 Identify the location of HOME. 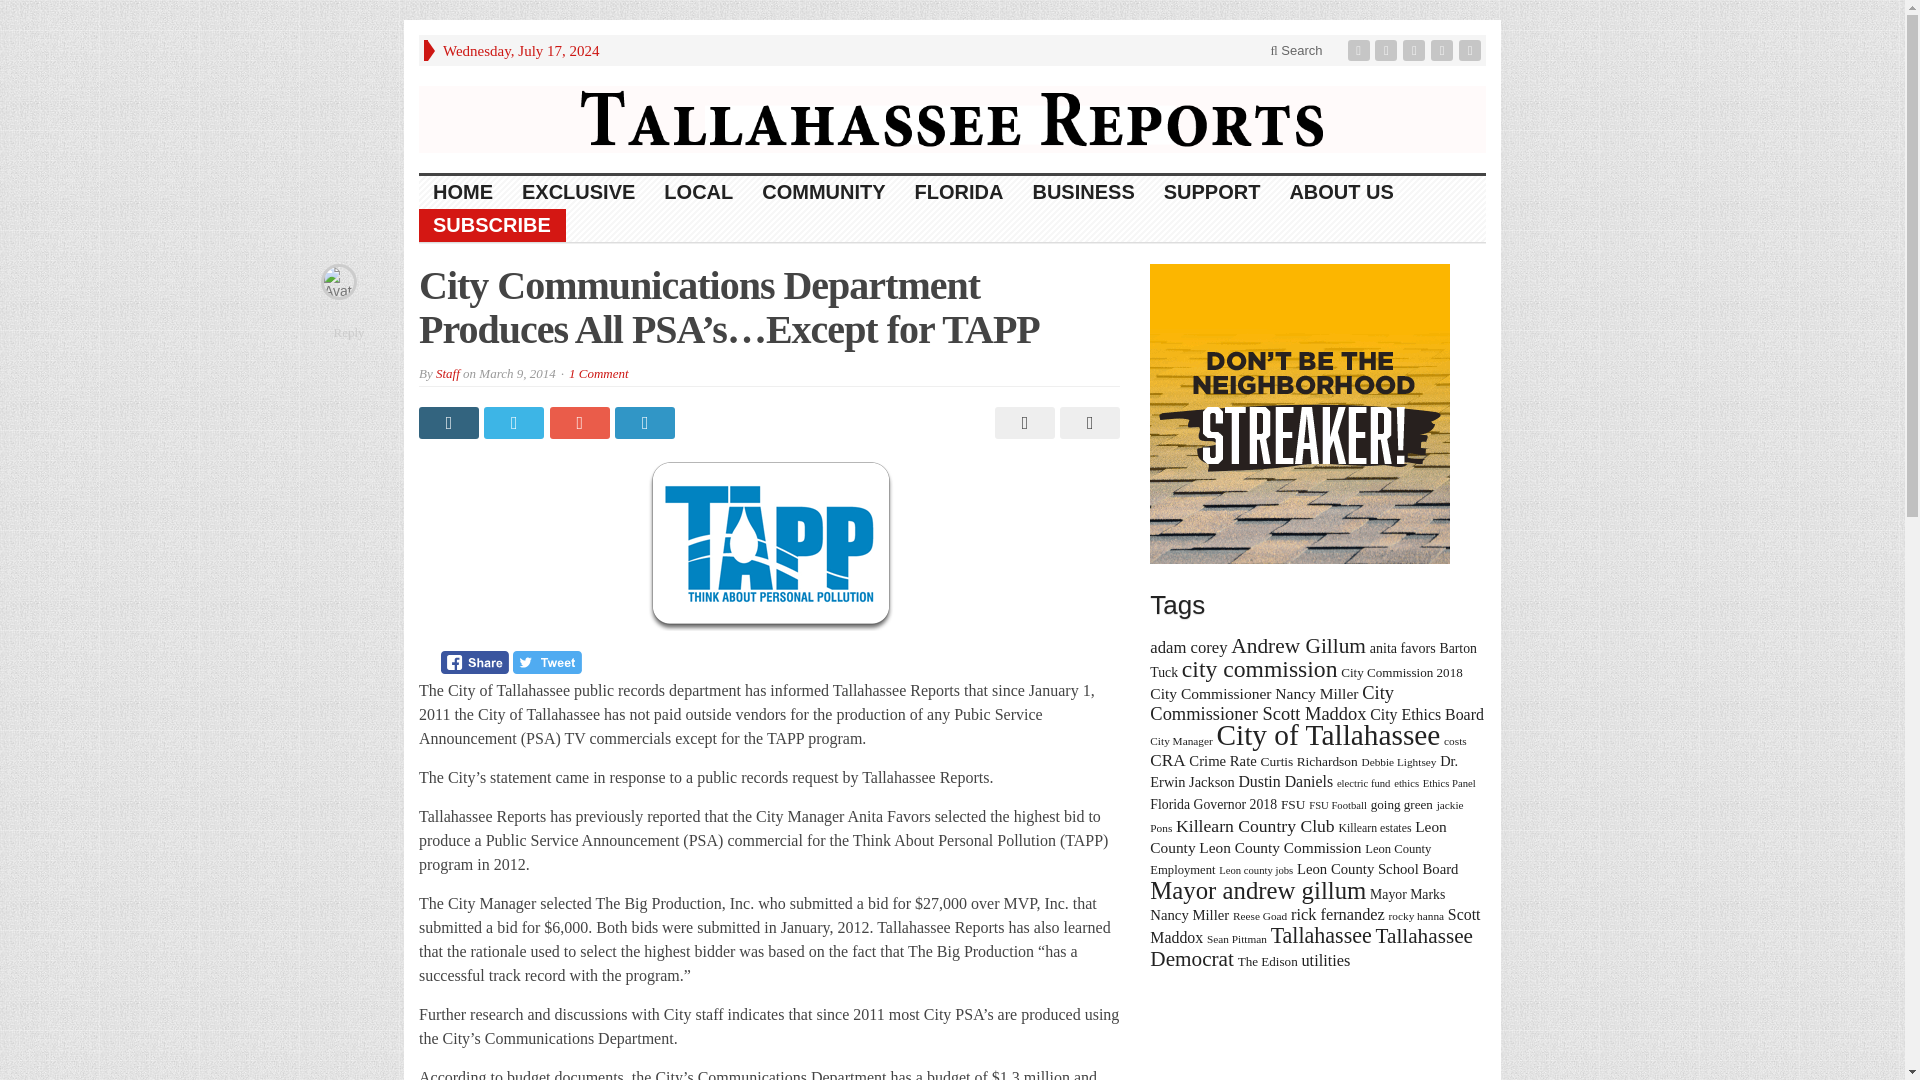
(463, 192).